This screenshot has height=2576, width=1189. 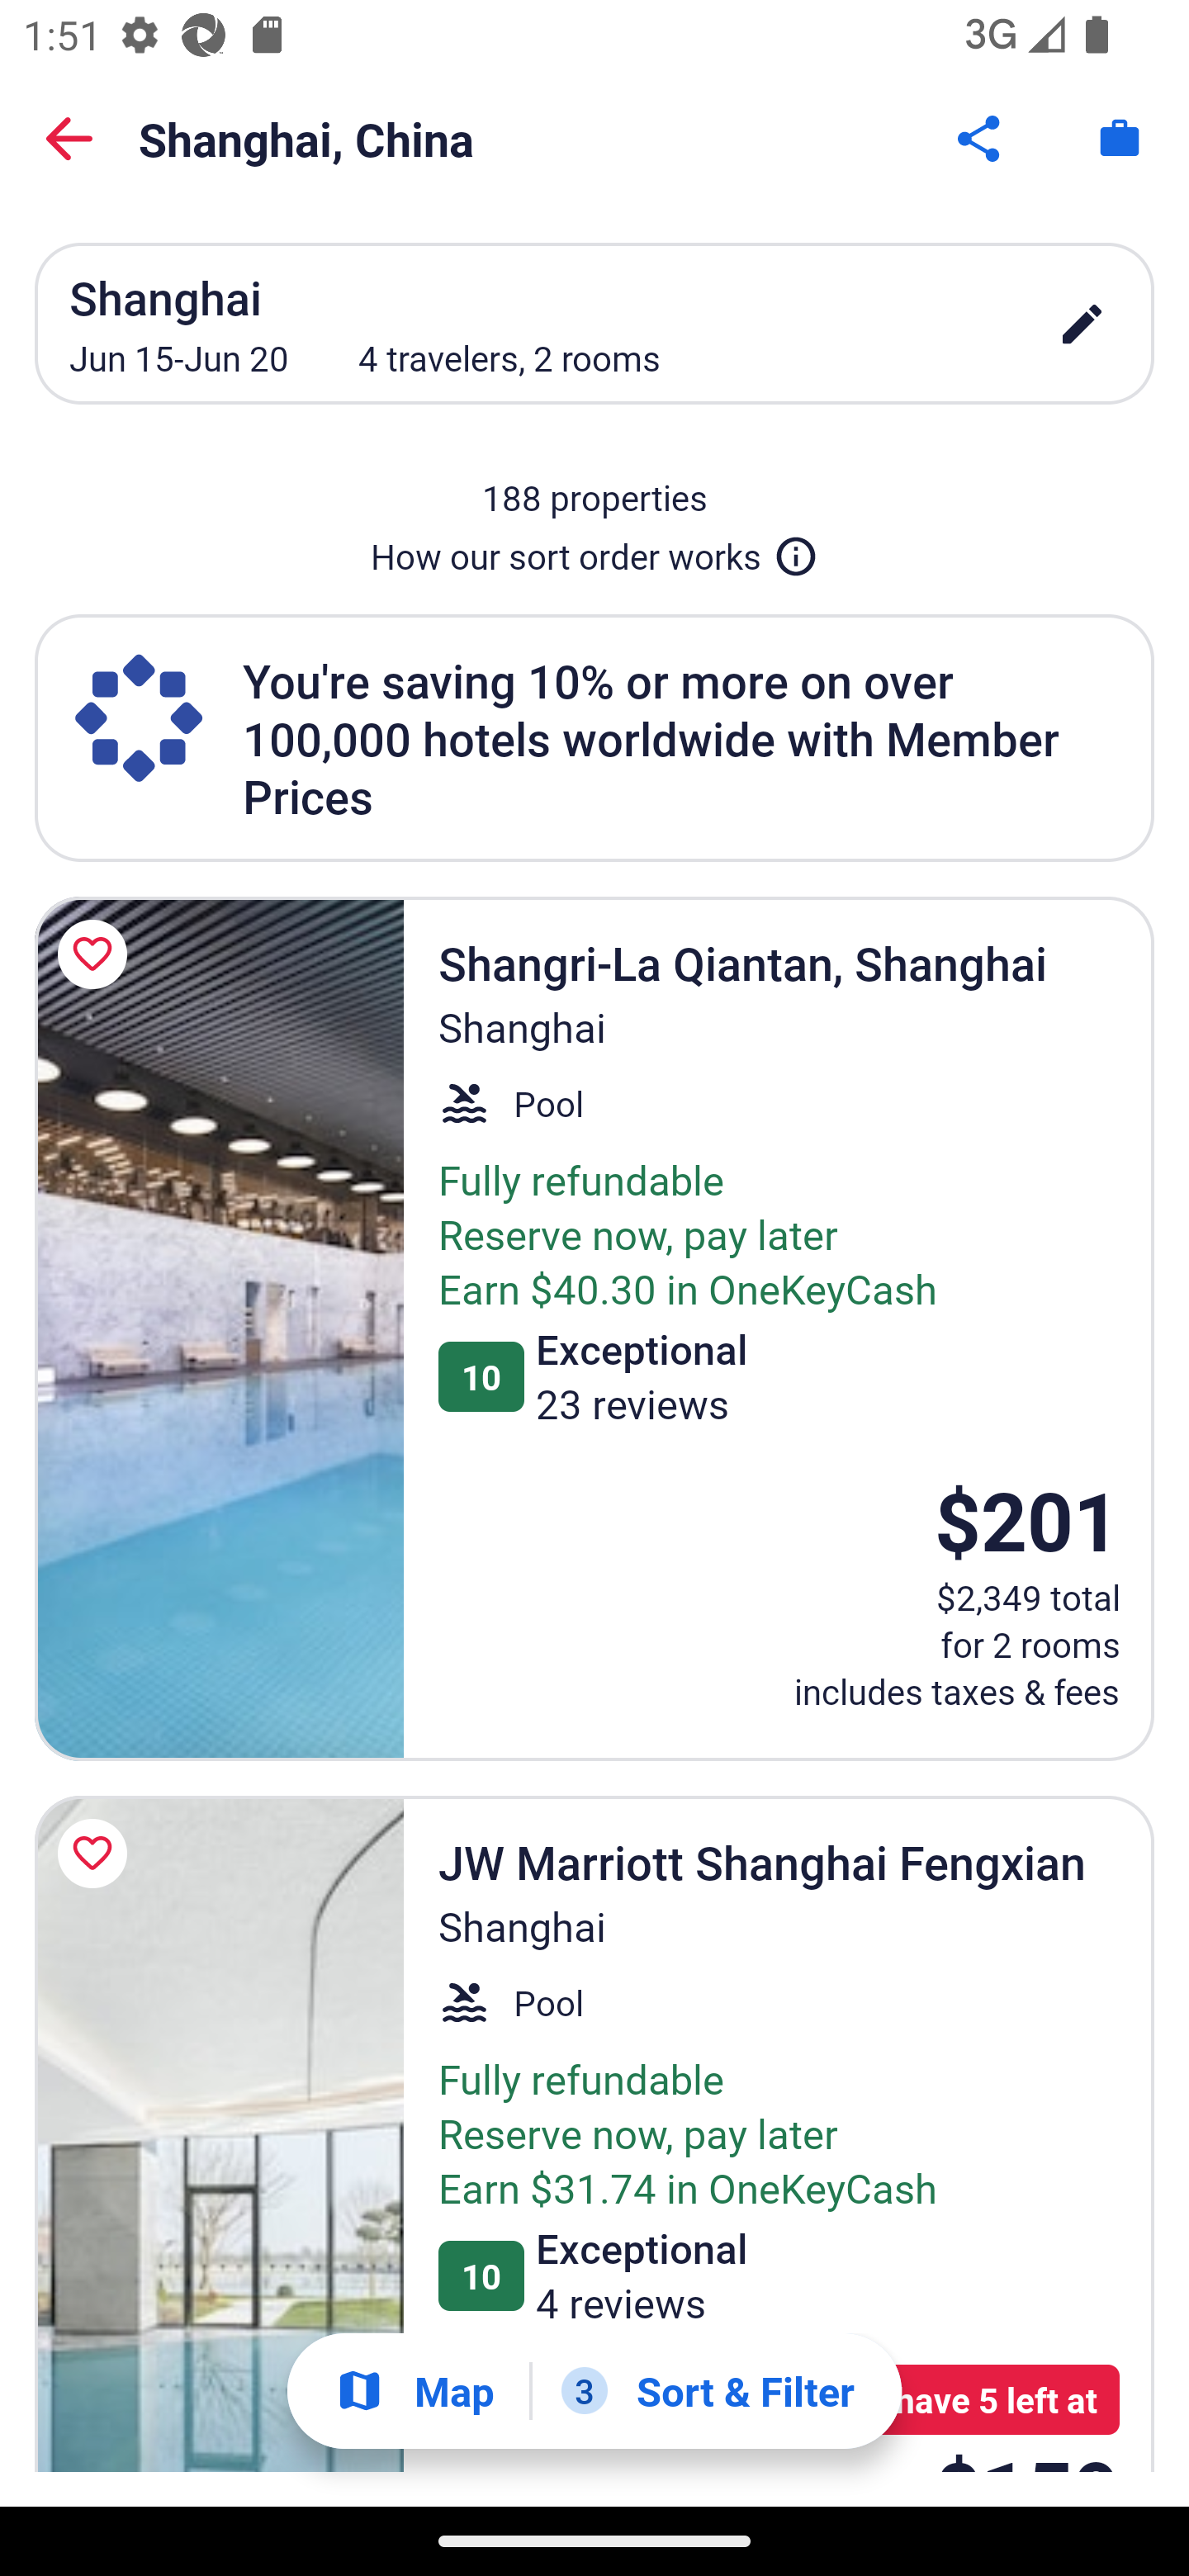 What do you see at coordinates (69, 139) in the screenshot?
I see `Back` at bounding box center [69, 139].